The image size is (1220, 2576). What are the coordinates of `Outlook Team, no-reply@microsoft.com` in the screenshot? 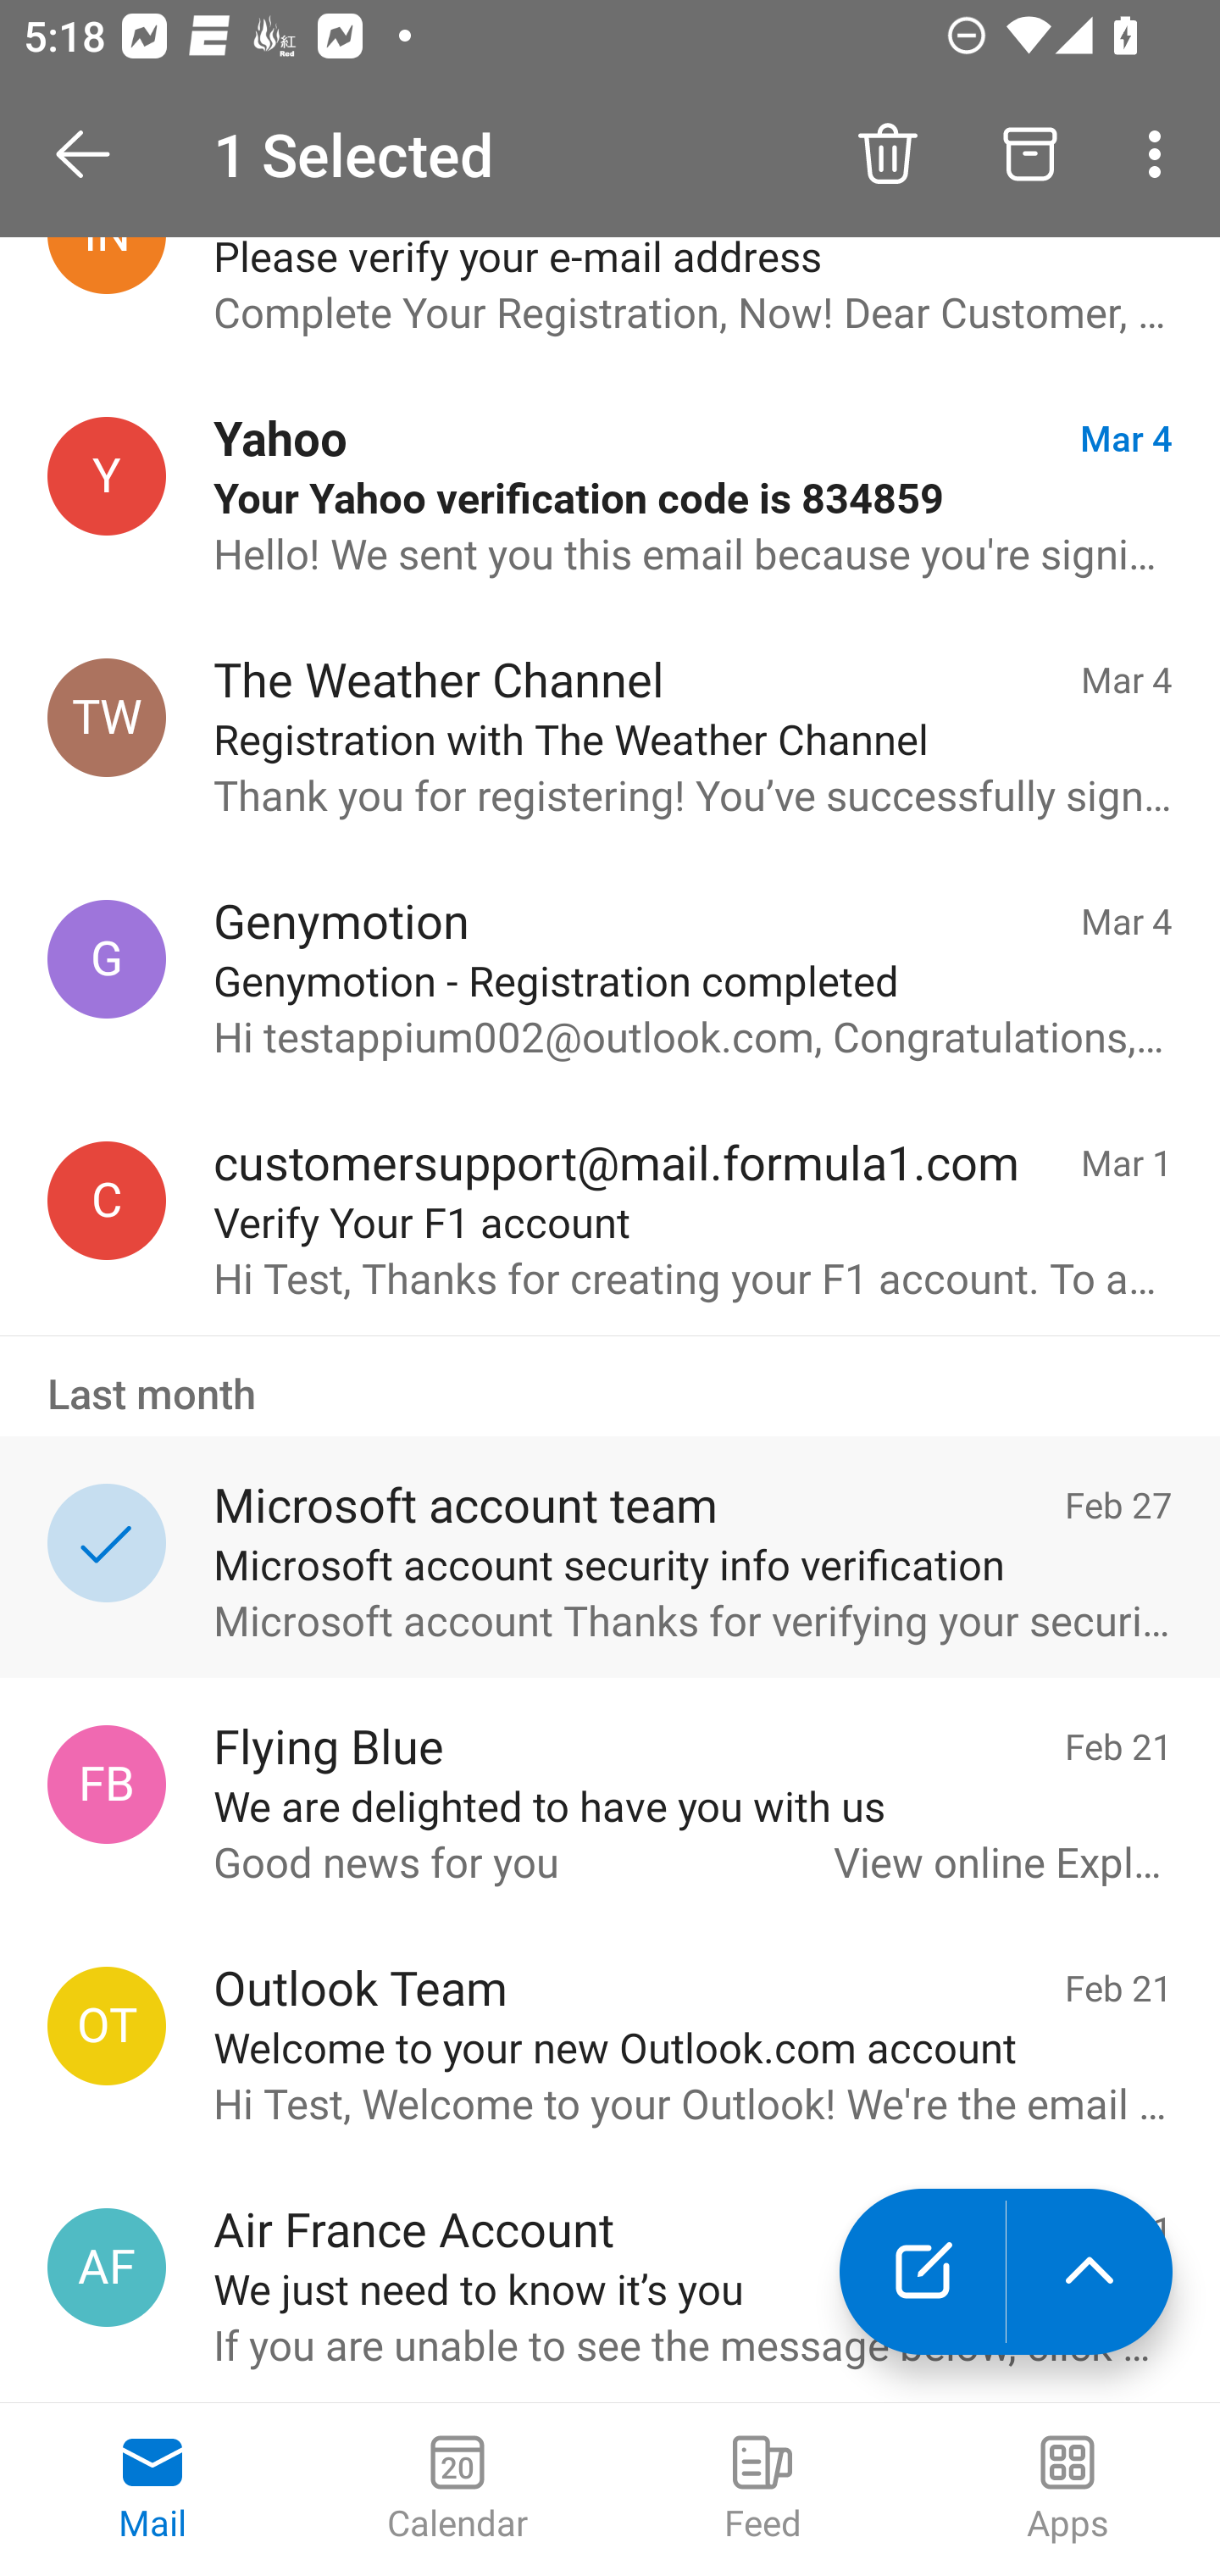 It's located at (107, 2025).